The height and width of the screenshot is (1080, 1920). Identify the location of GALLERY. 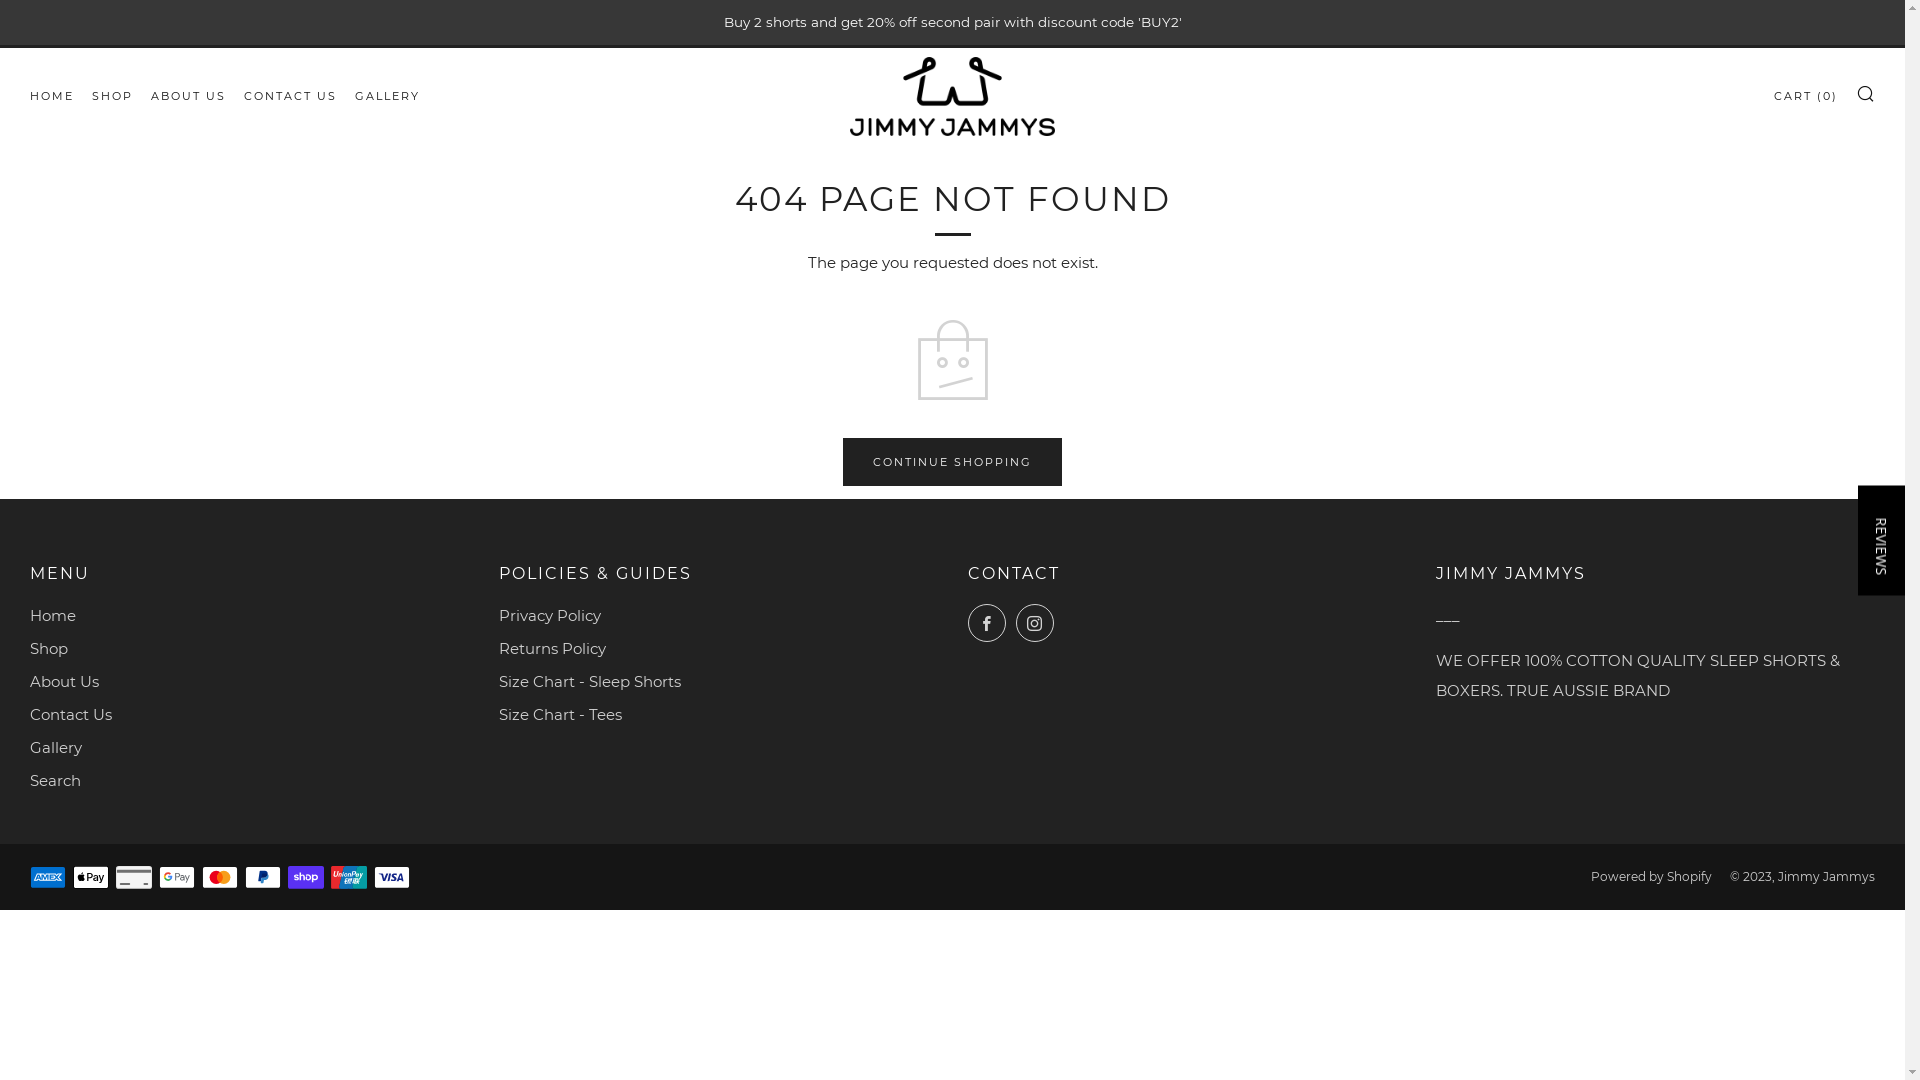
(388, 96).